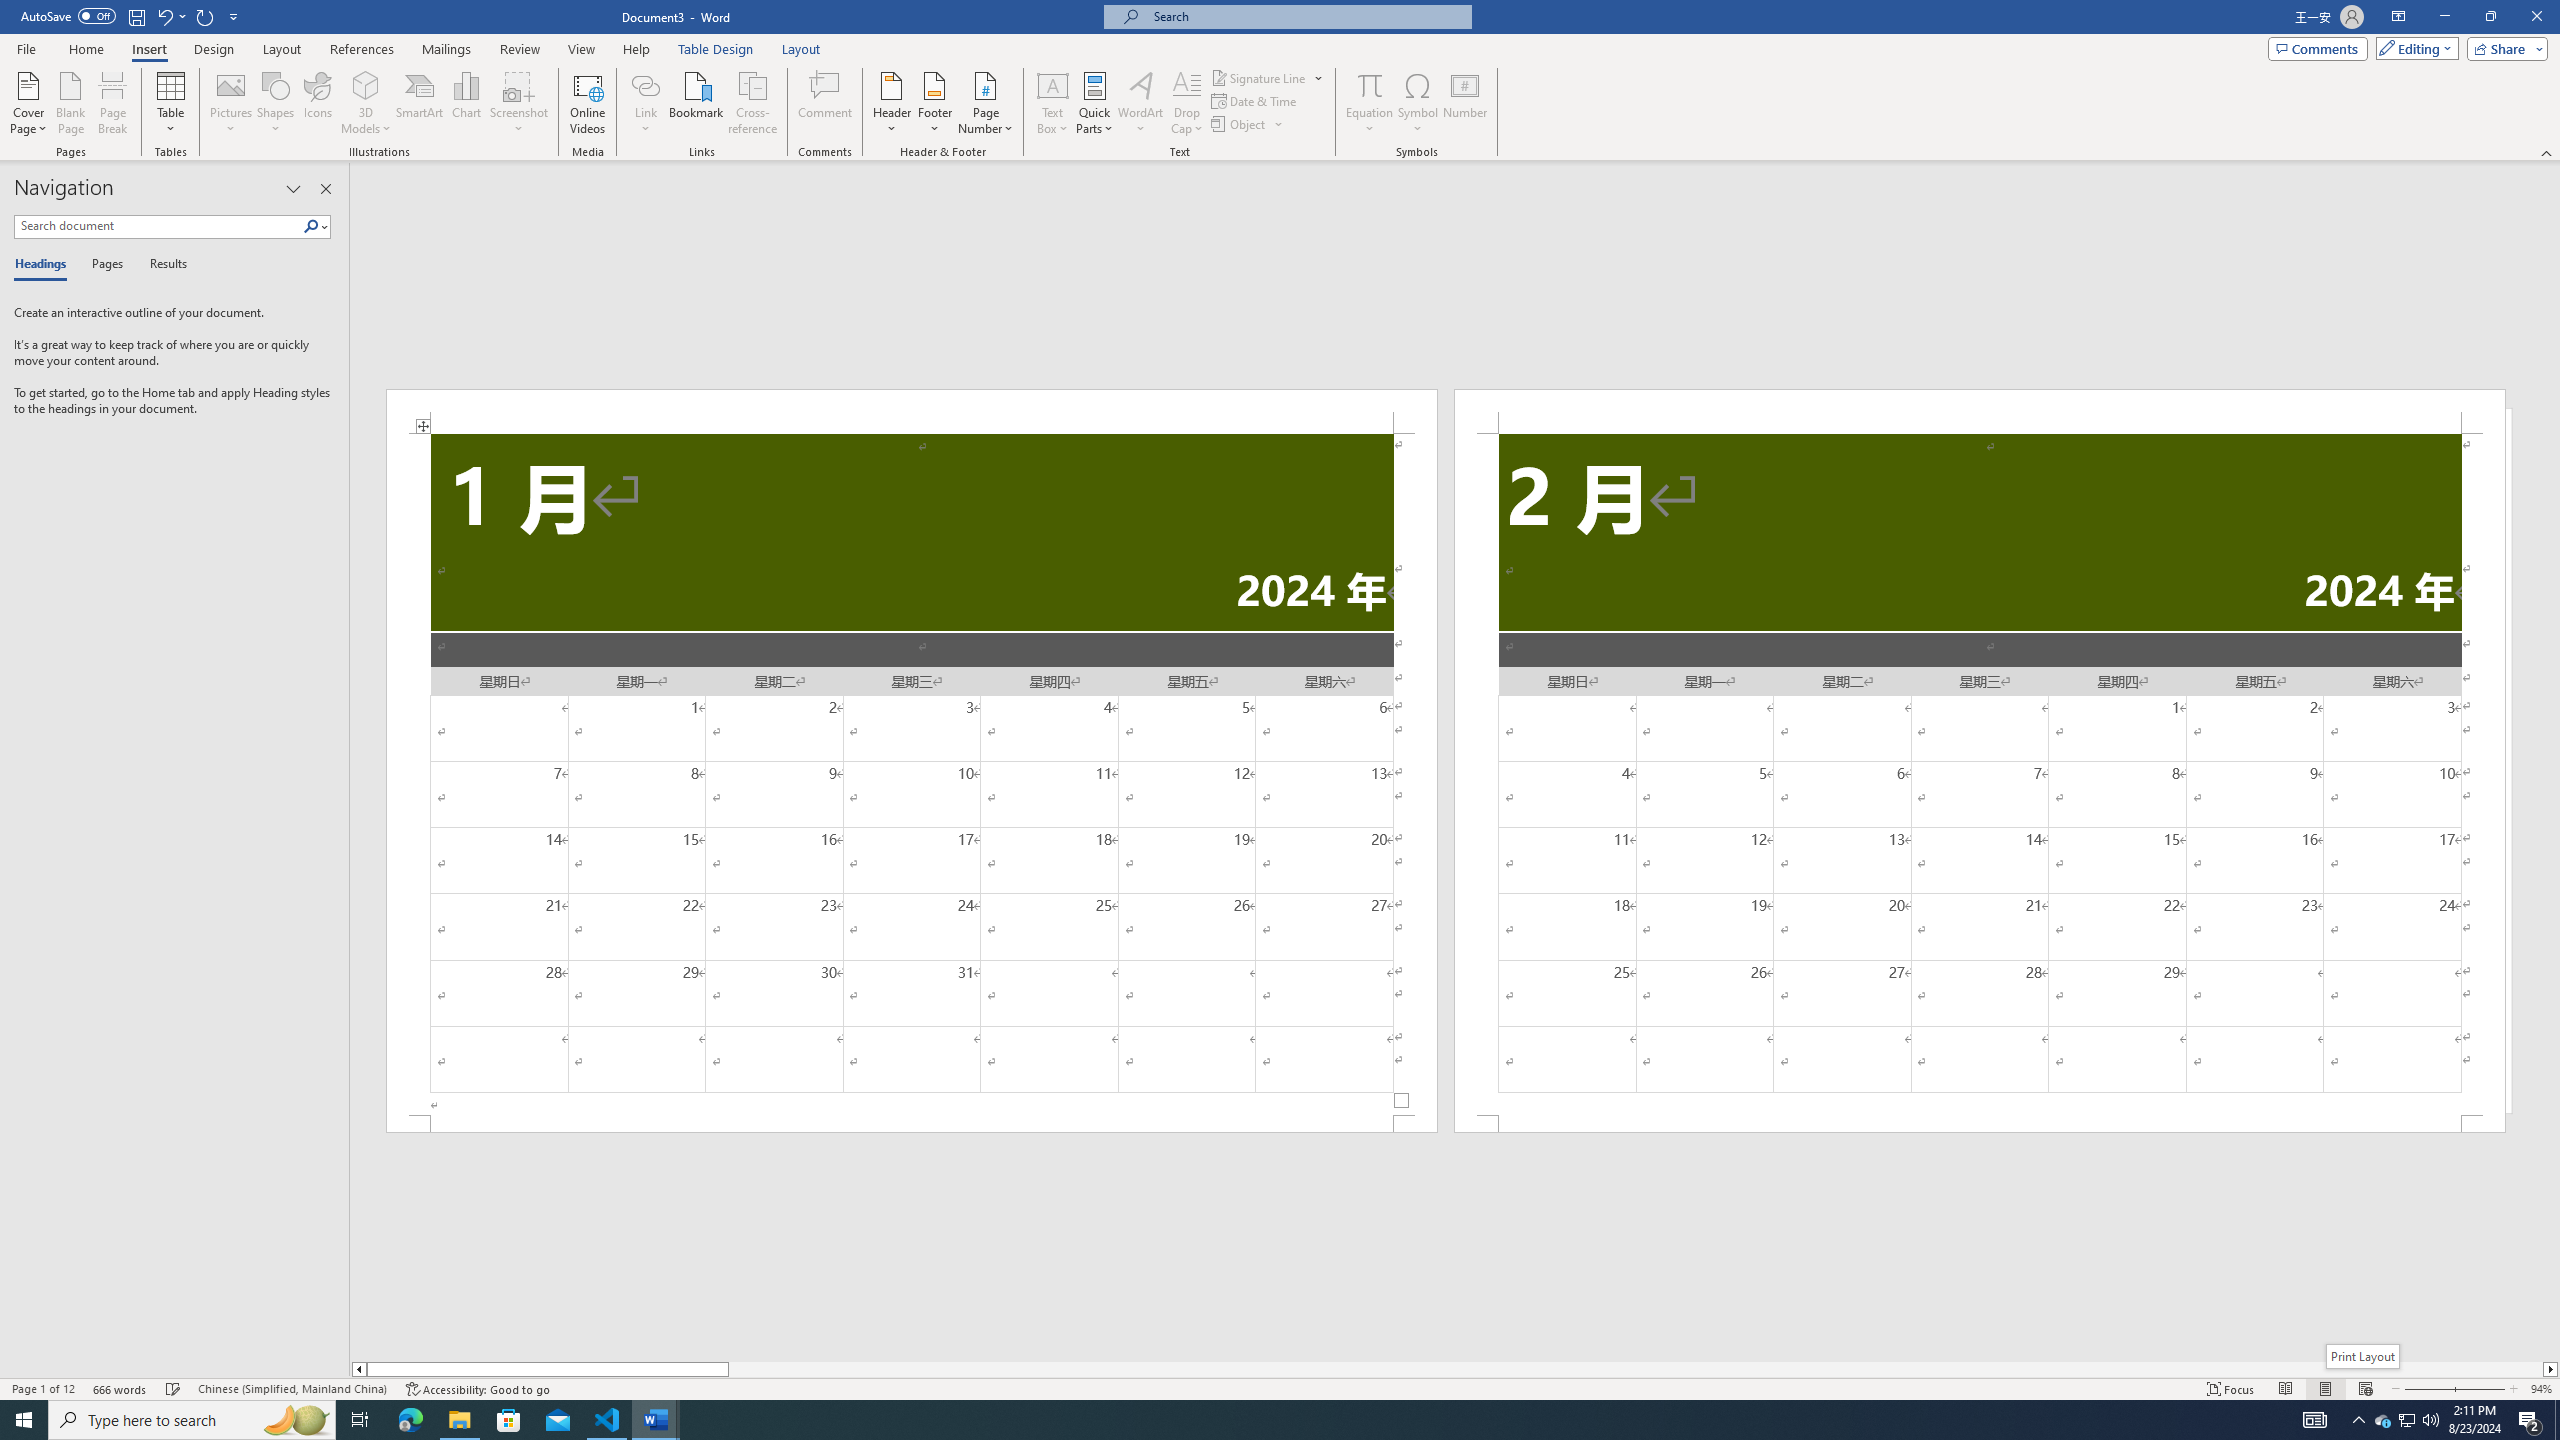 The height and width of the screenshot is (1440, 2560). I want to click on Page 2 content, so click(1980, 774).